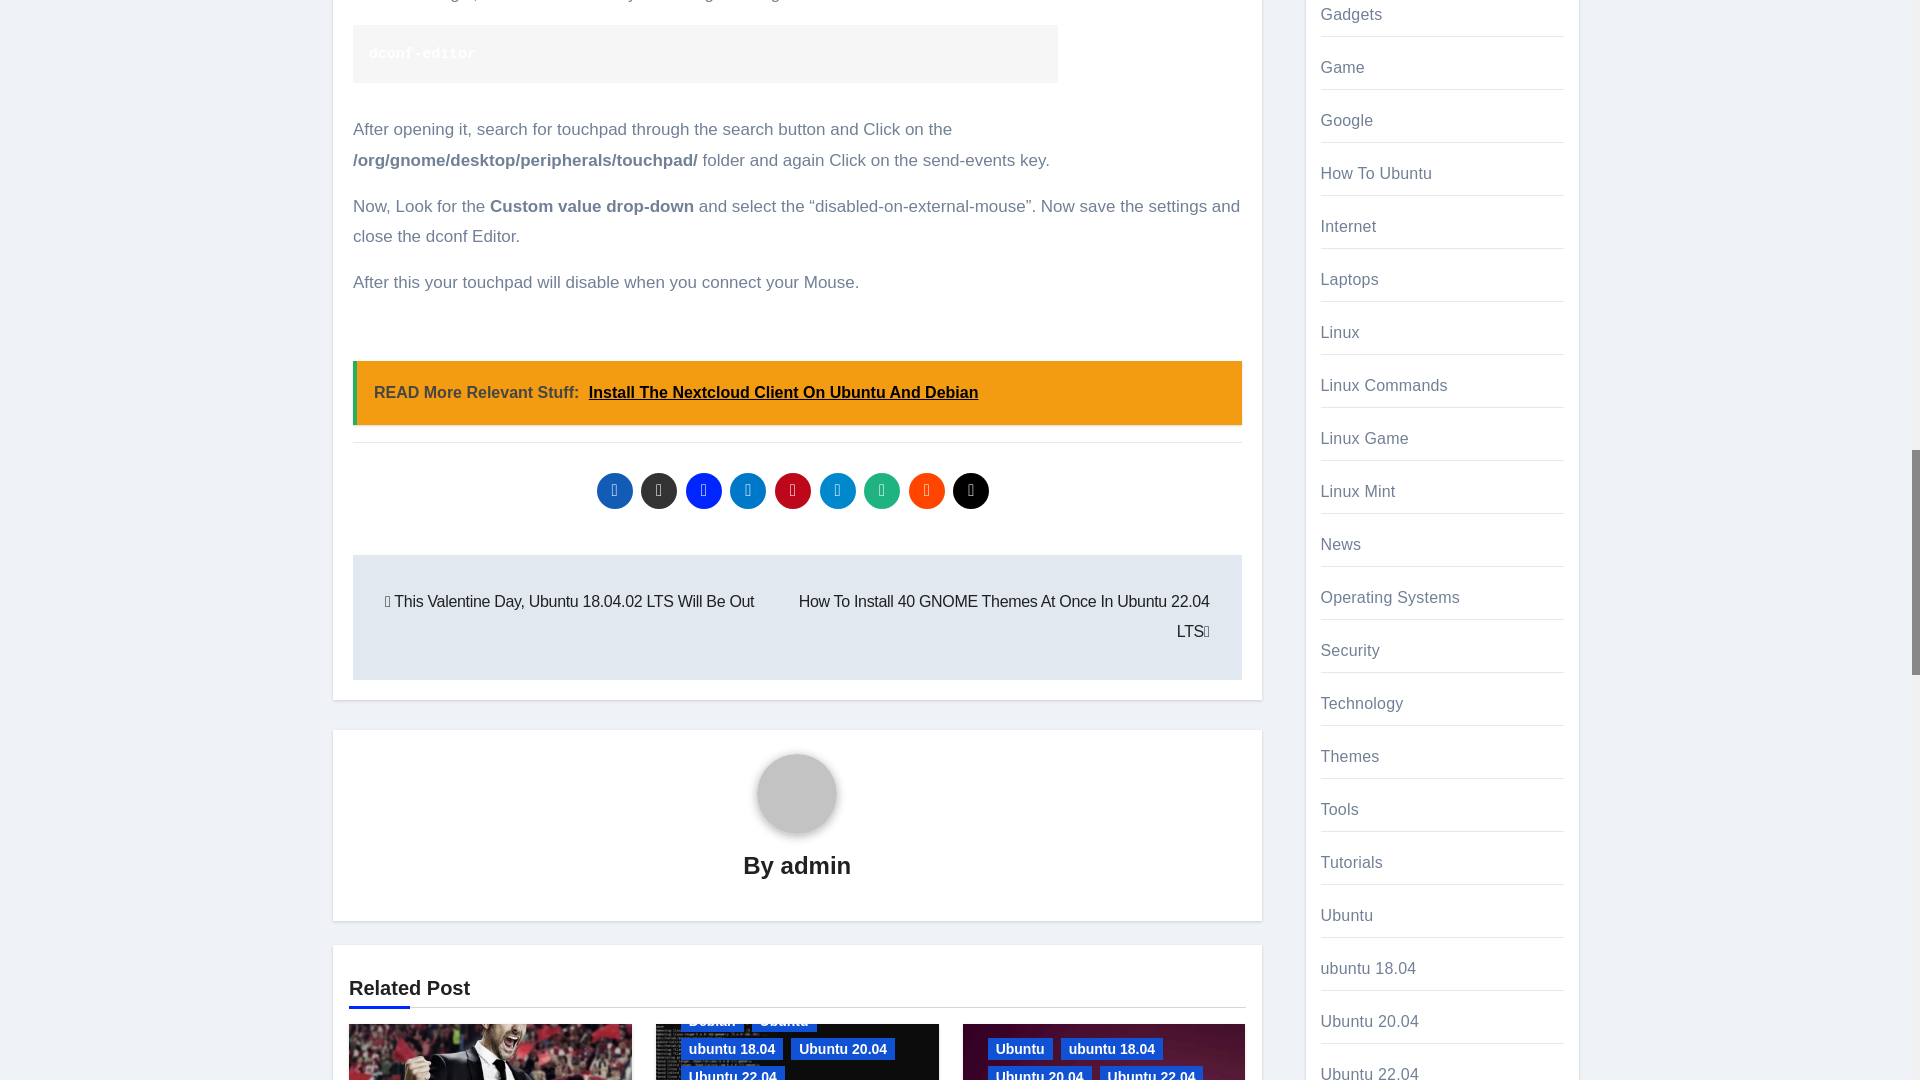  Describe the element at coordinates (1004, 616) in the screenshot. I see `How To Install 40 GNOME Themes At Once In Ubuntu 22.04 LTS` at that location.